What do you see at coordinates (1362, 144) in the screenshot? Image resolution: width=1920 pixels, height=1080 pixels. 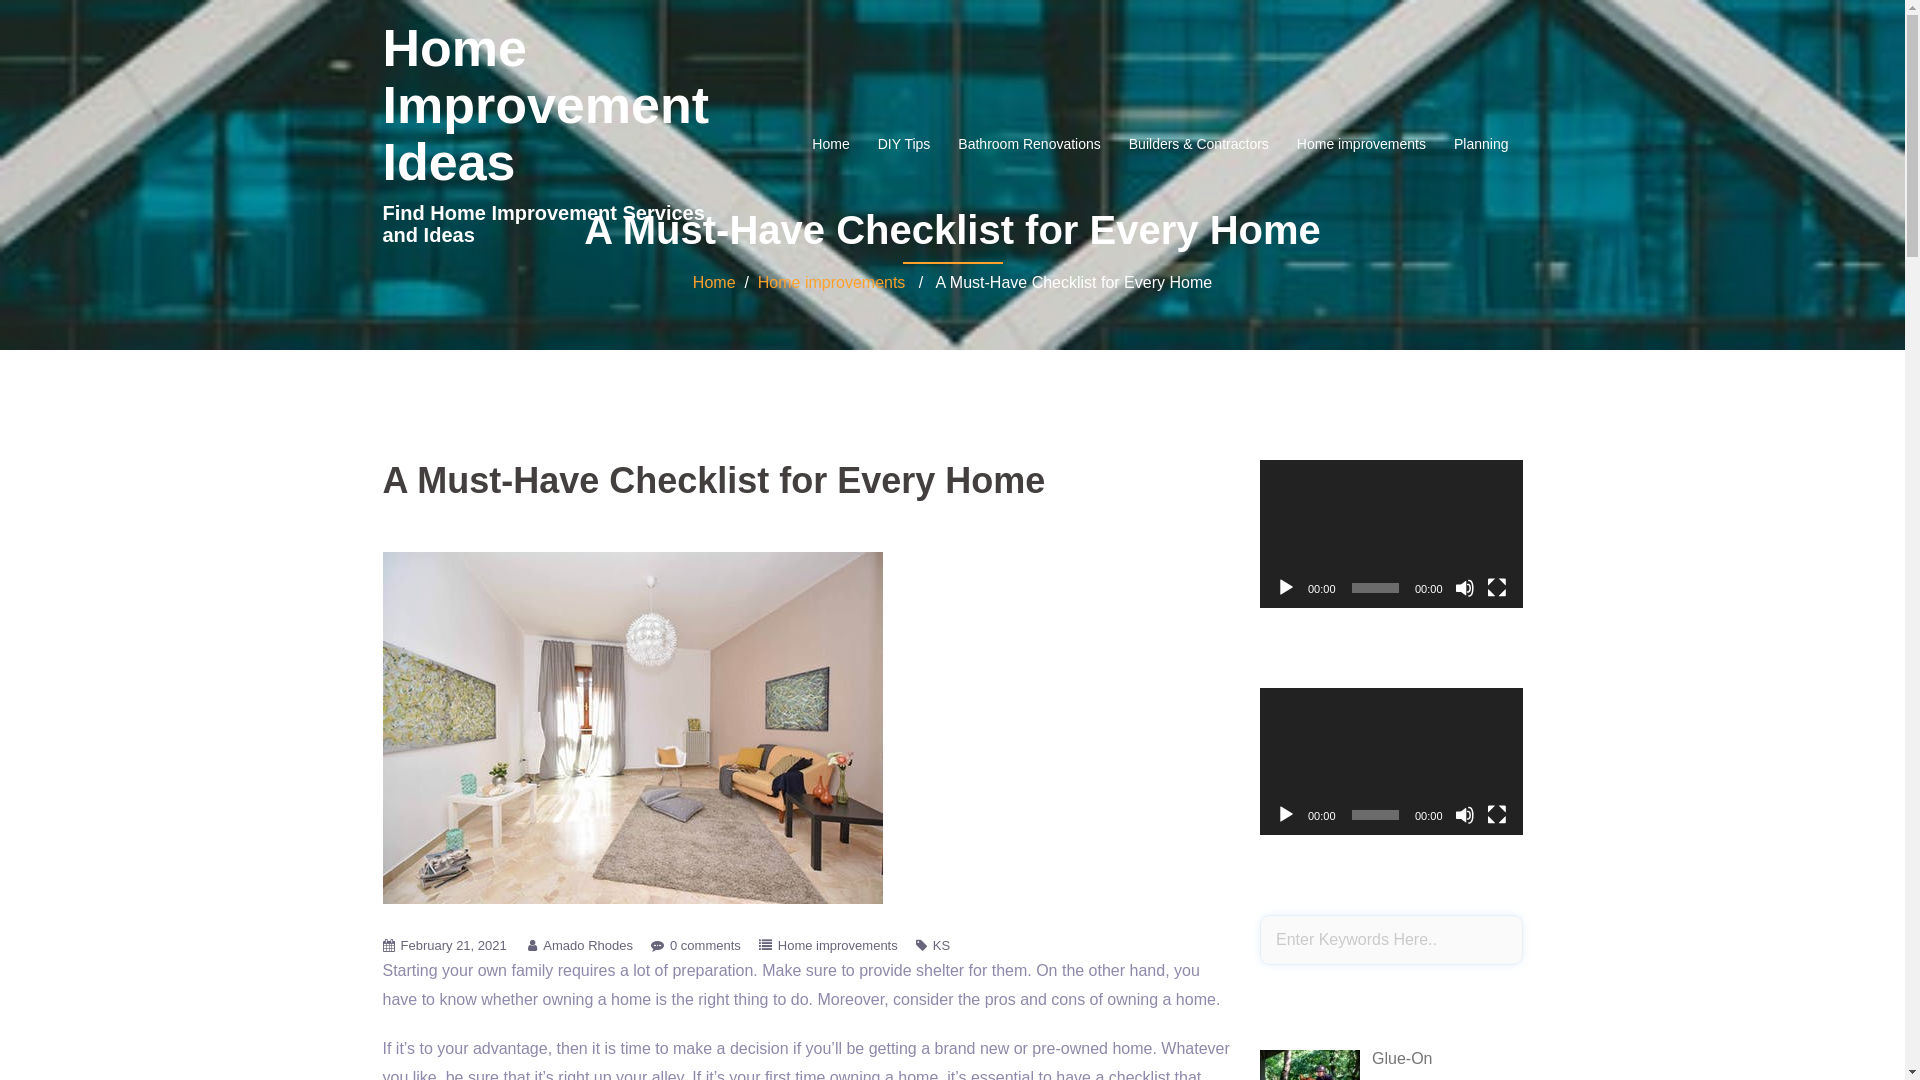 I see `Home improvements` at bounding box center [1362, 144].